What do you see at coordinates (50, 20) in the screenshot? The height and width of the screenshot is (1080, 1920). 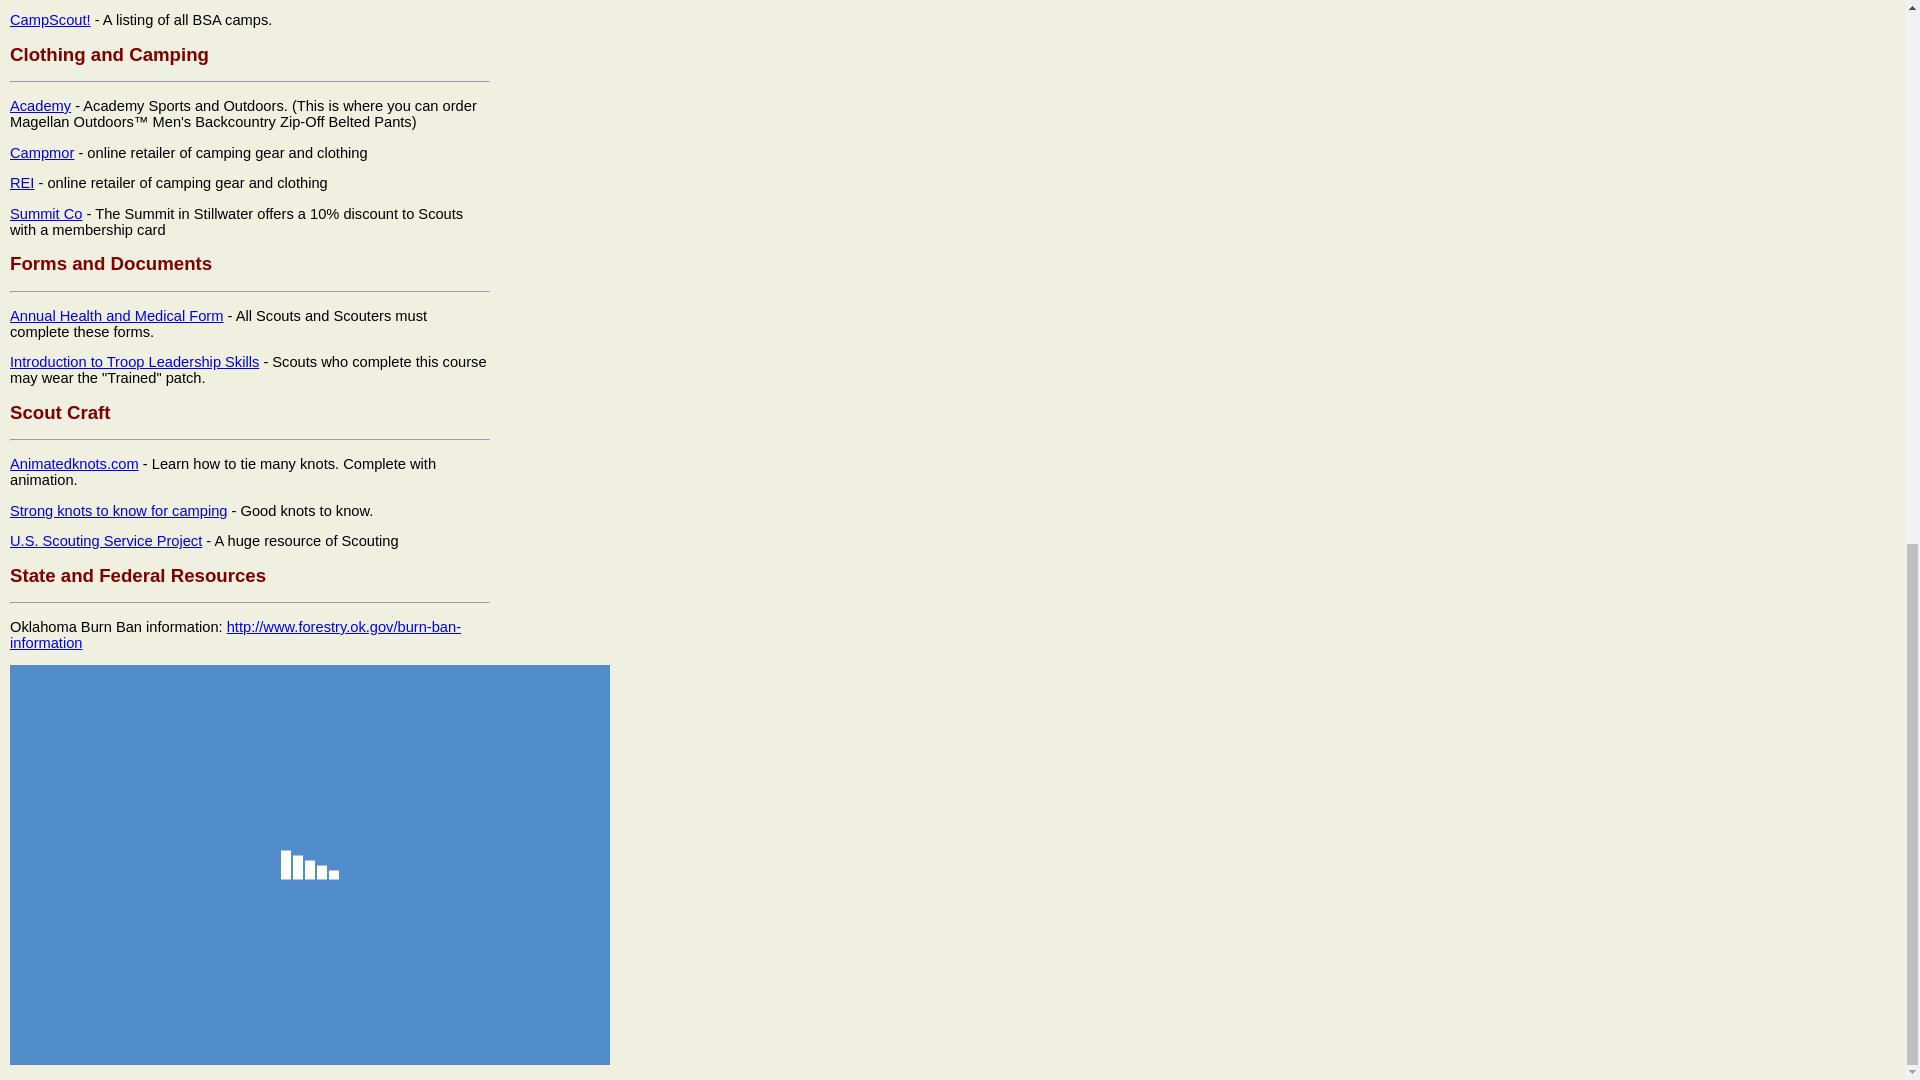 I see `CampScout!` at bounding box center [50, 20].